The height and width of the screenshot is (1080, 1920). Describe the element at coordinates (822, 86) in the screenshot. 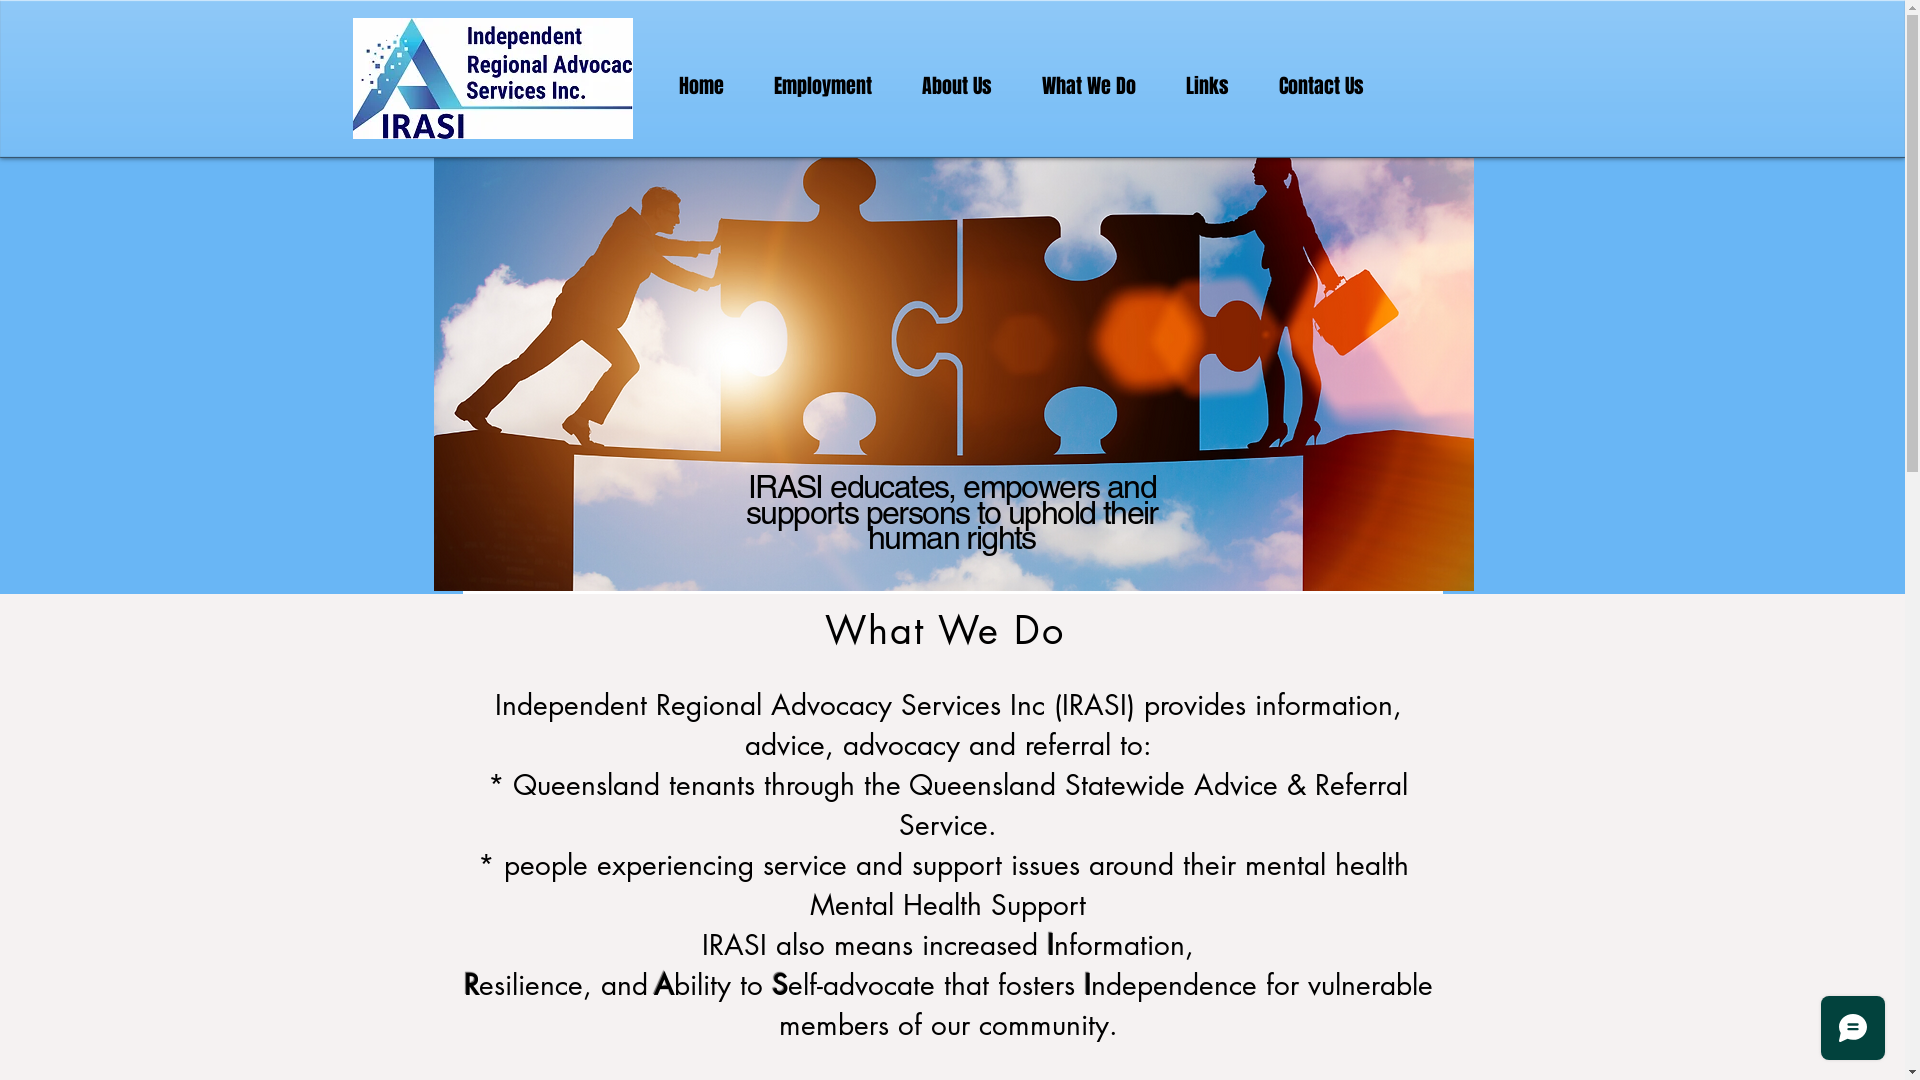

I see `Employment` at that location.